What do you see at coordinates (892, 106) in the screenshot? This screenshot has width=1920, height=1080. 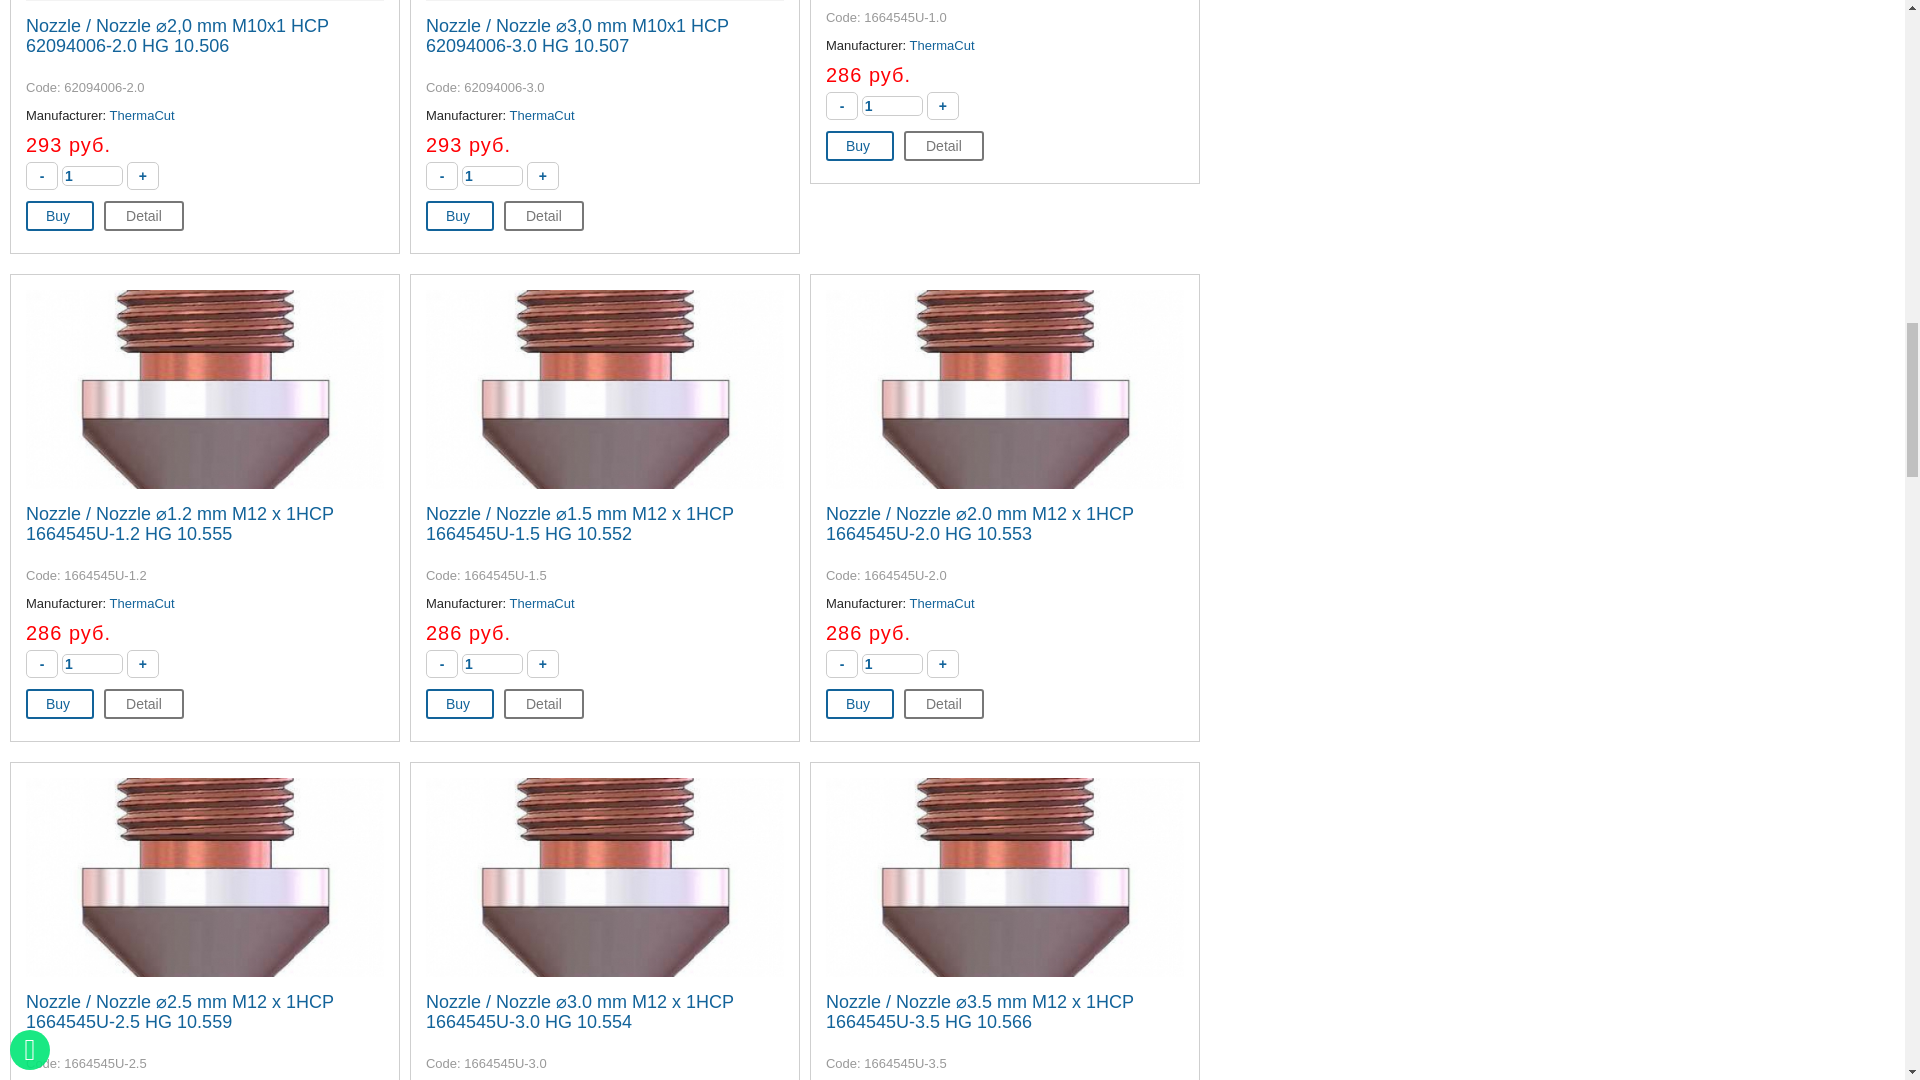 I see `1` at bounding box center [892, 106].